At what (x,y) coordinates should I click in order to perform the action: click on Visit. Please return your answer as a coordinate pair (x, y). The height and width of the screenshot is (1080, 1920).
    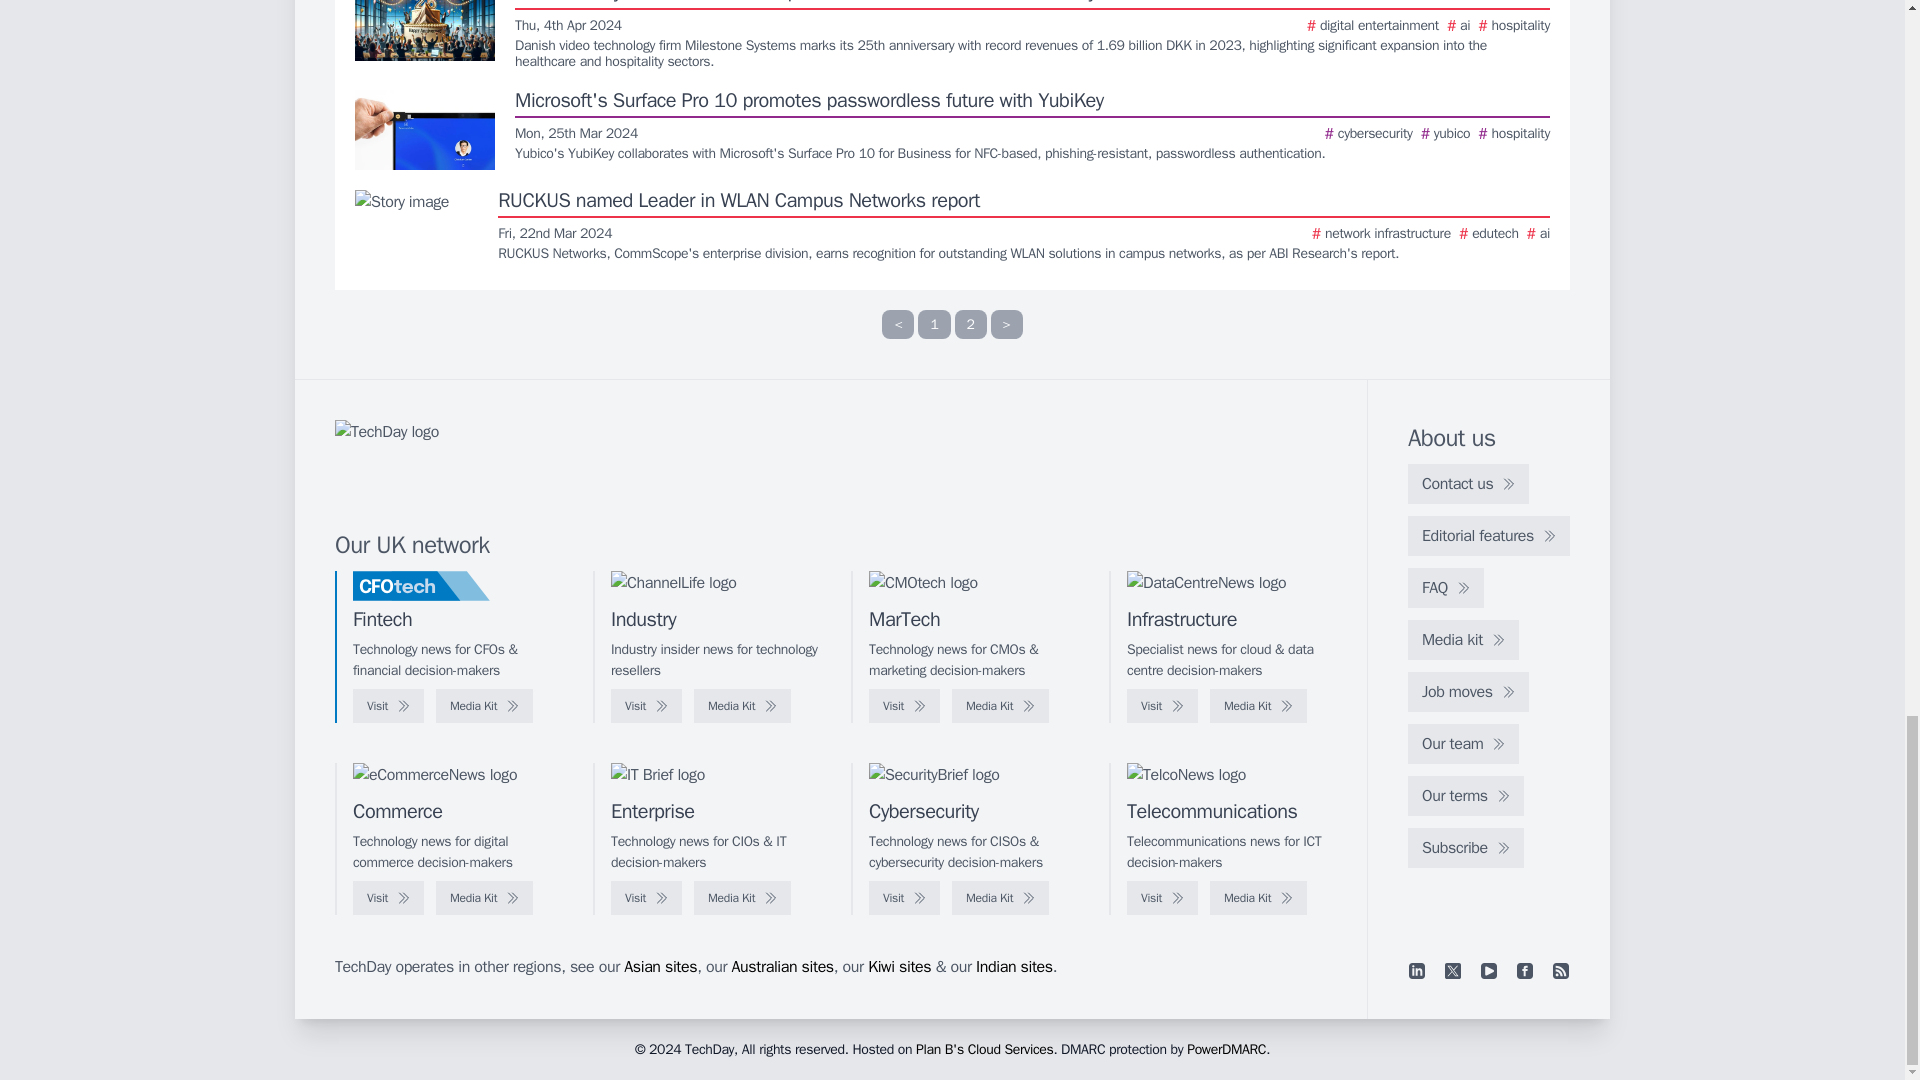
    Looking at the image, I should click on (646, 706).